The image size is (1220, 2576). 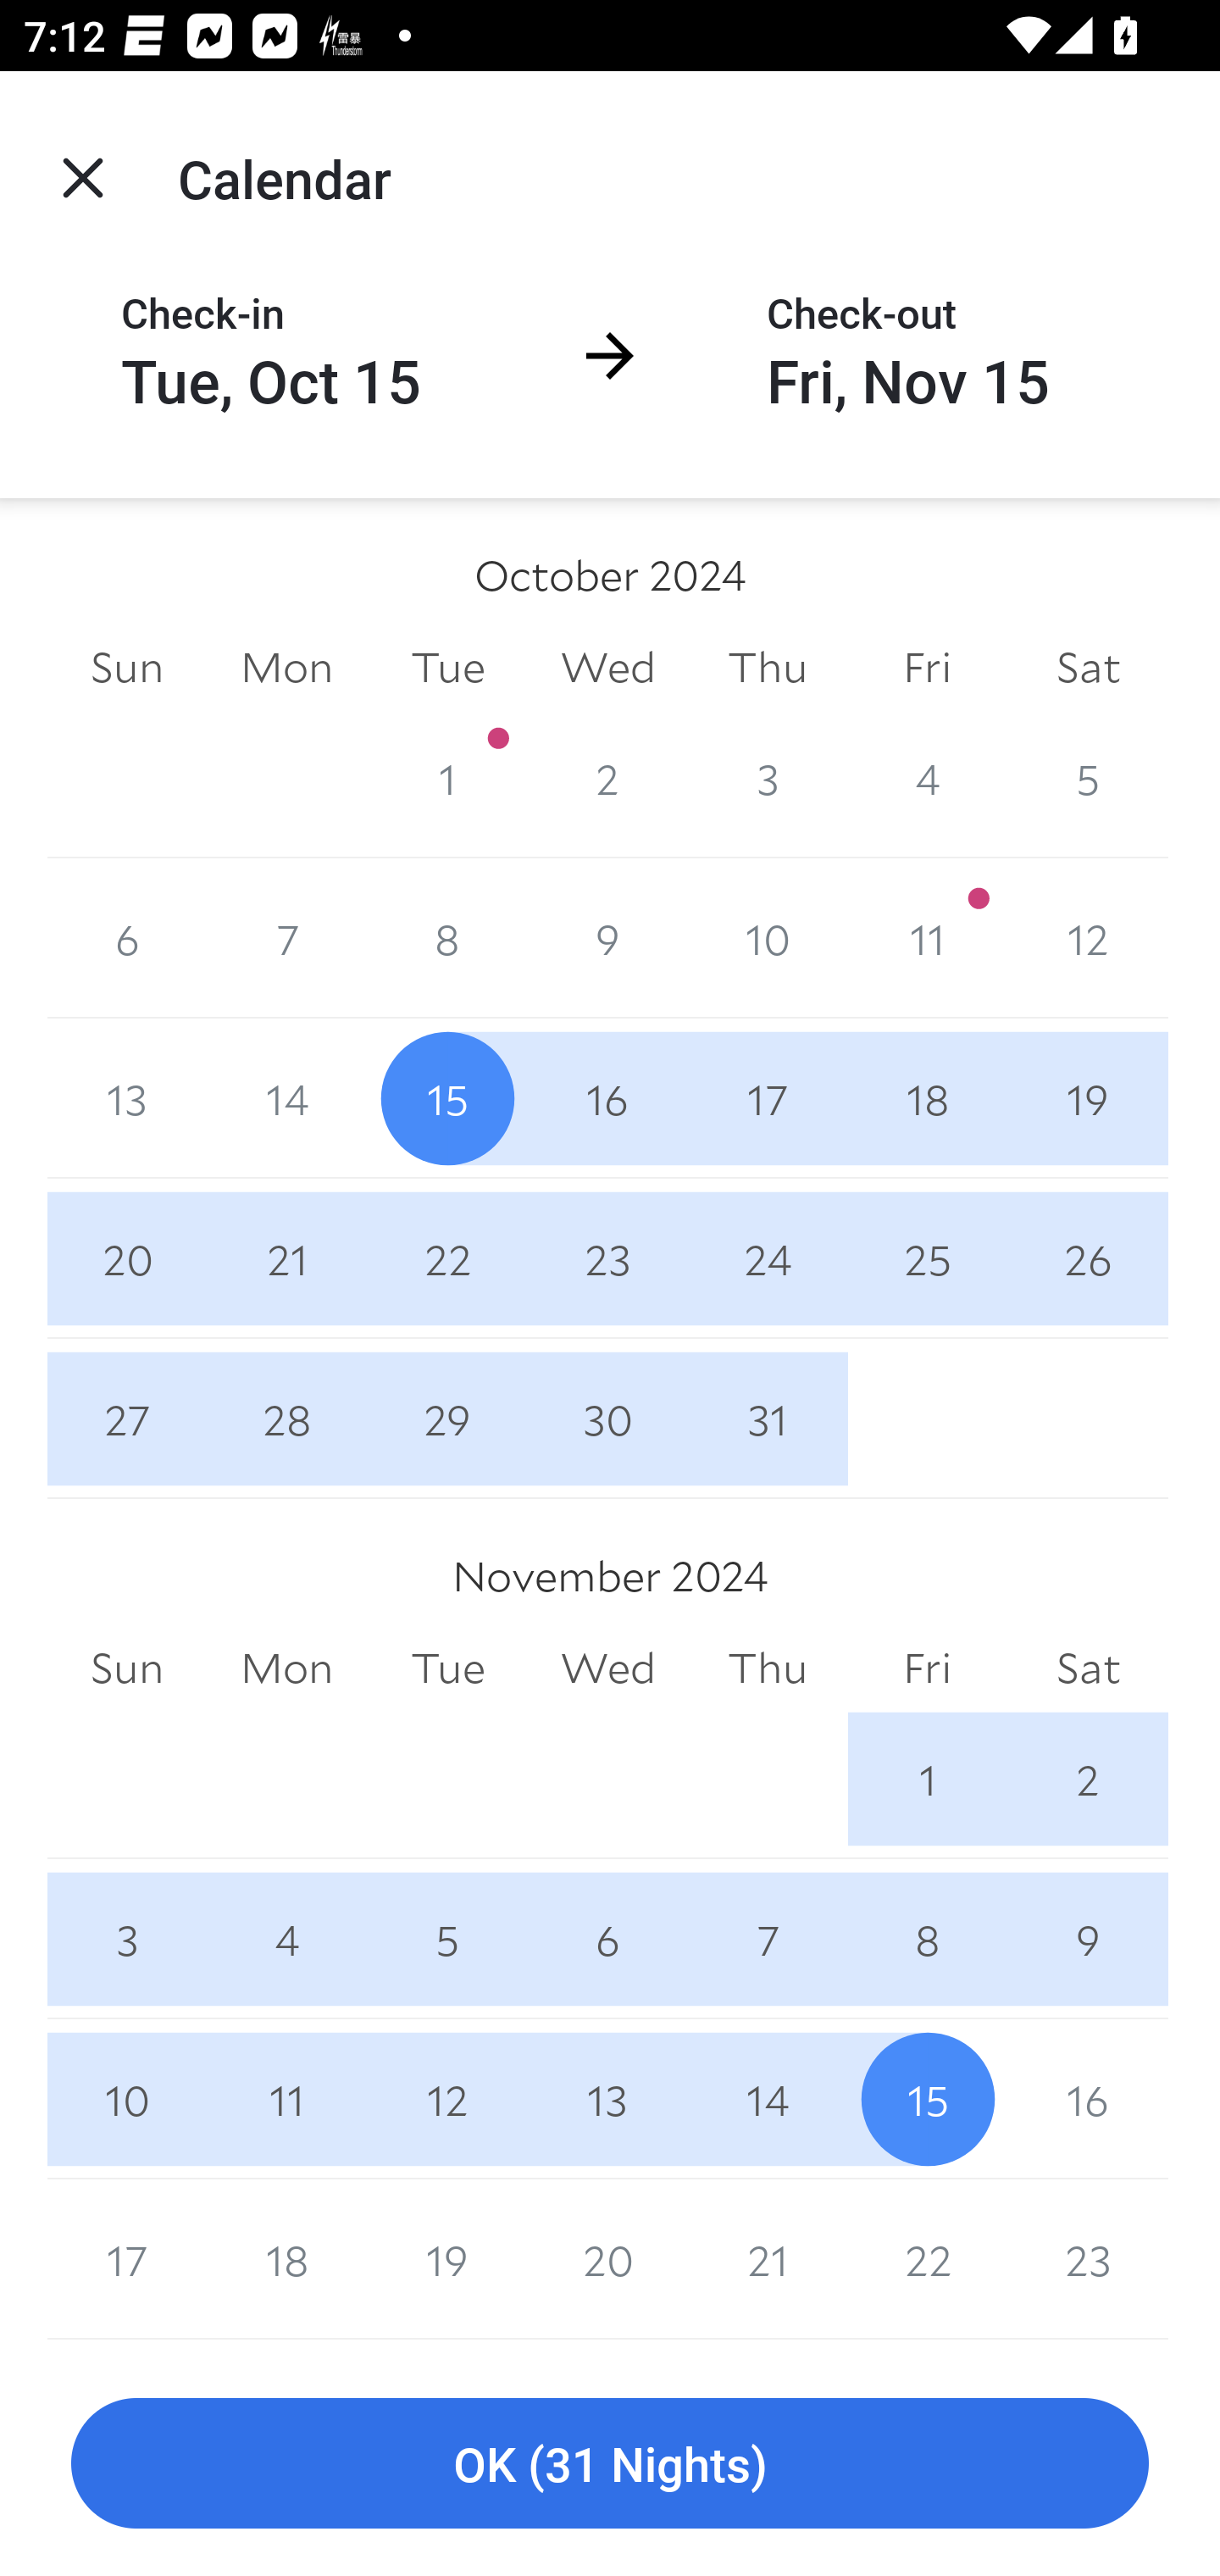 What do you see at coordinates (127, 1669) in the screenshot?
I see `Sun` at bounding box center [127, 1669].